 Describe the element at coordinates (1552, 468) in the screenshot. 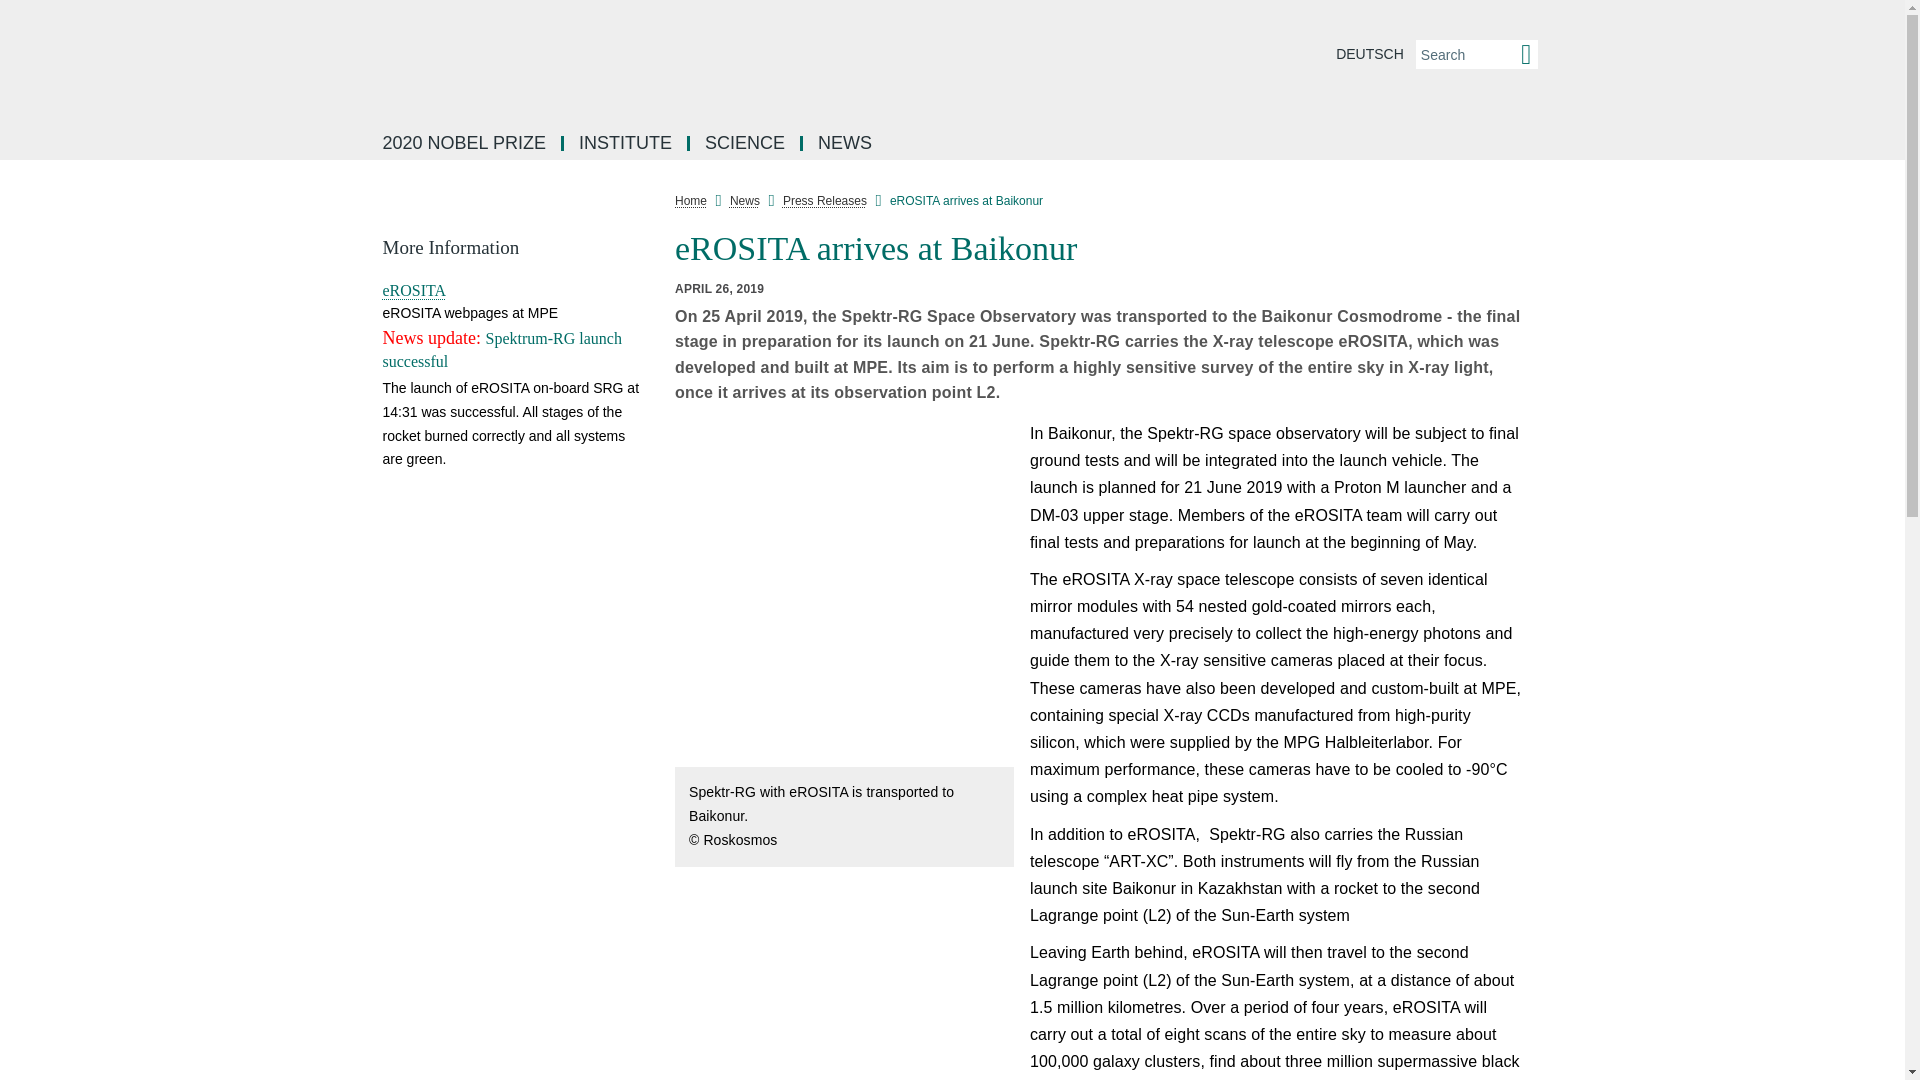

I see `E-Mail` at that location.